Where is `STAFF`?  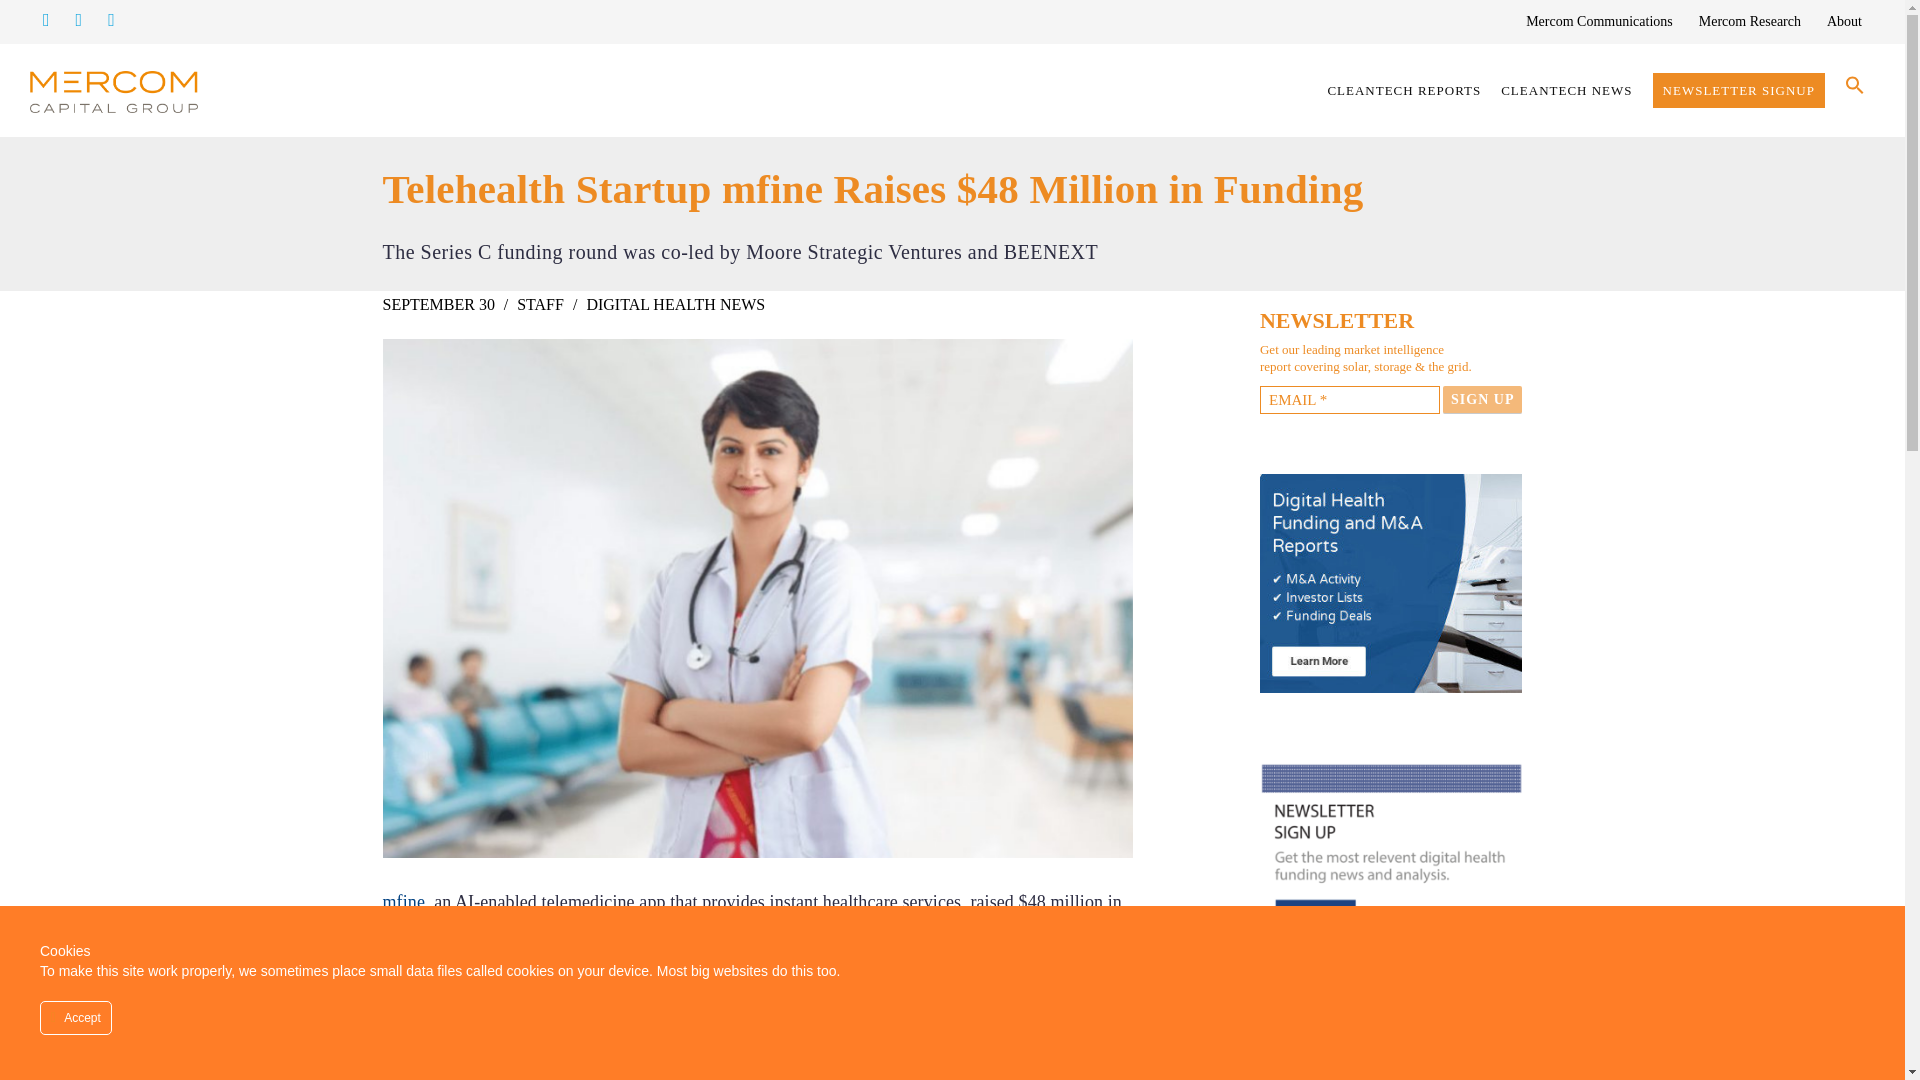
STAFF is located at coordinates (540, 304).